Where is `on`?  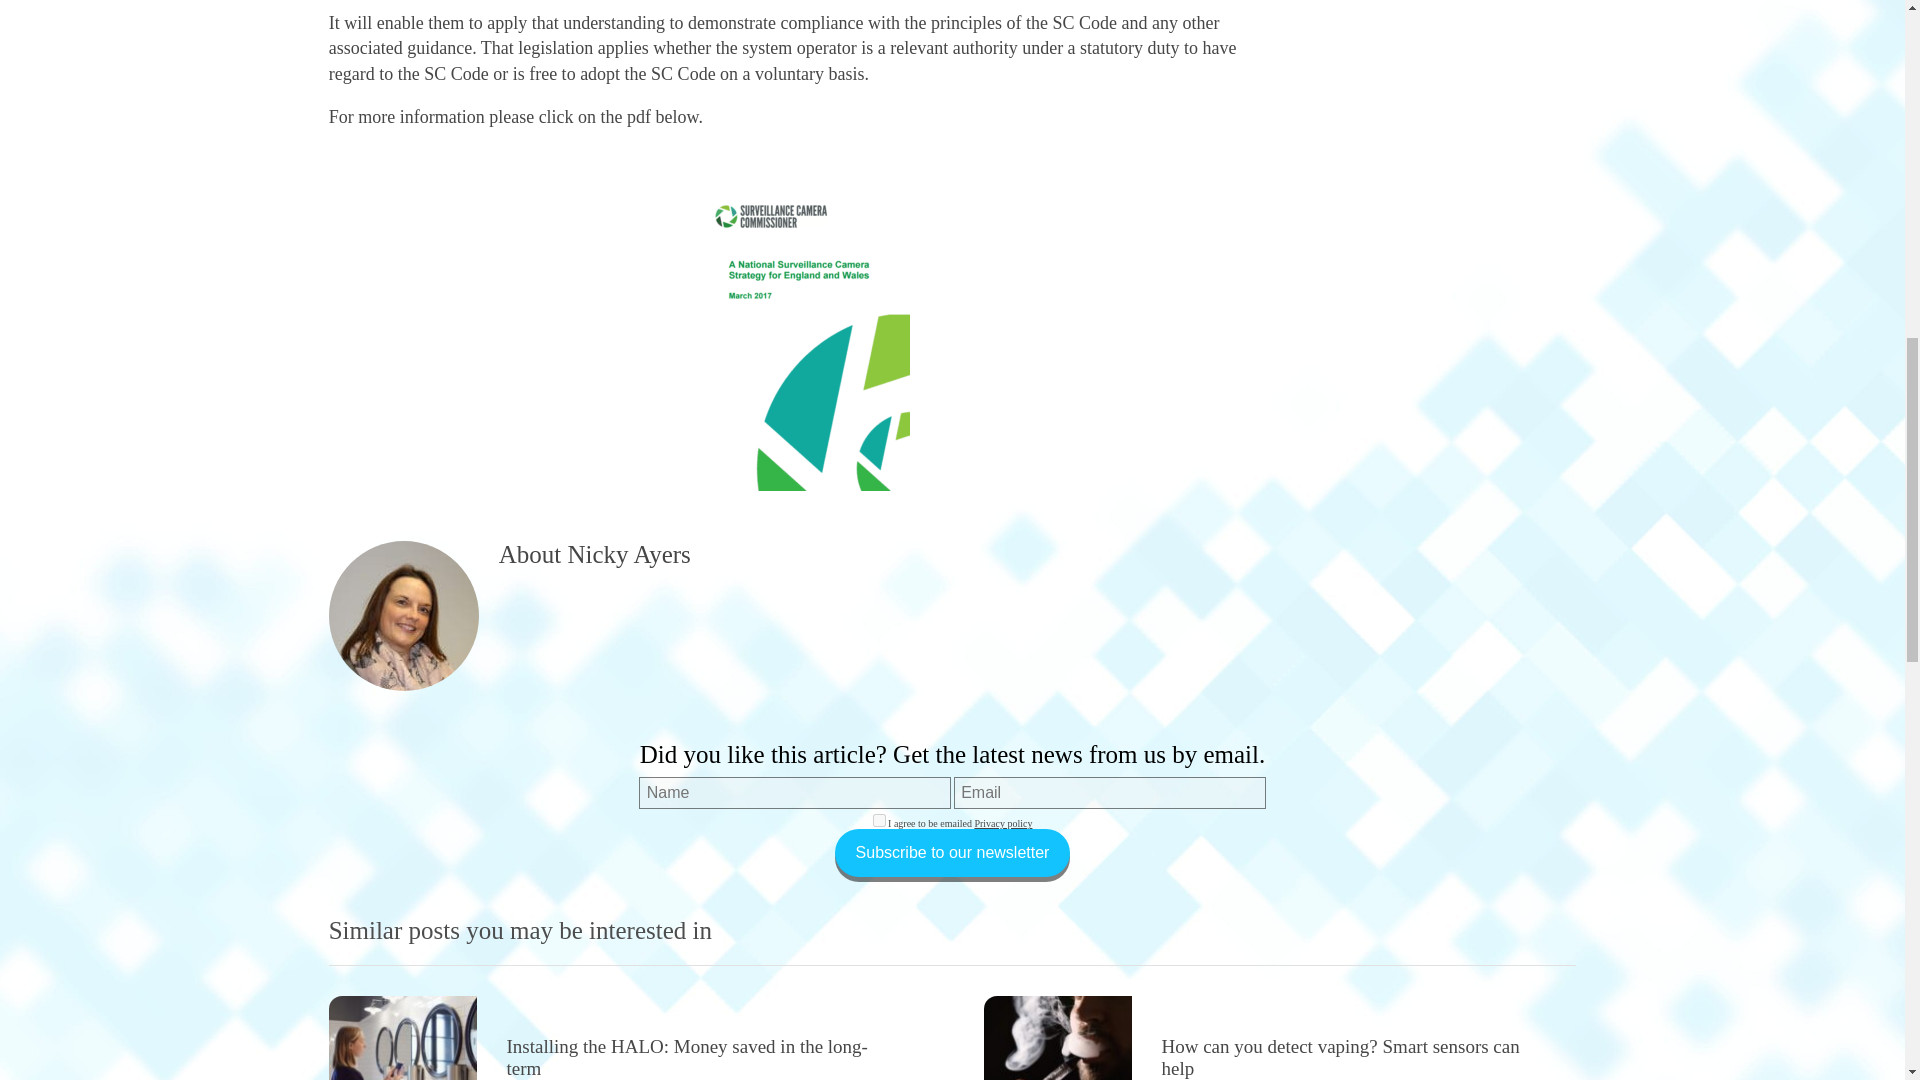
on is located at coordinates (879, 820).